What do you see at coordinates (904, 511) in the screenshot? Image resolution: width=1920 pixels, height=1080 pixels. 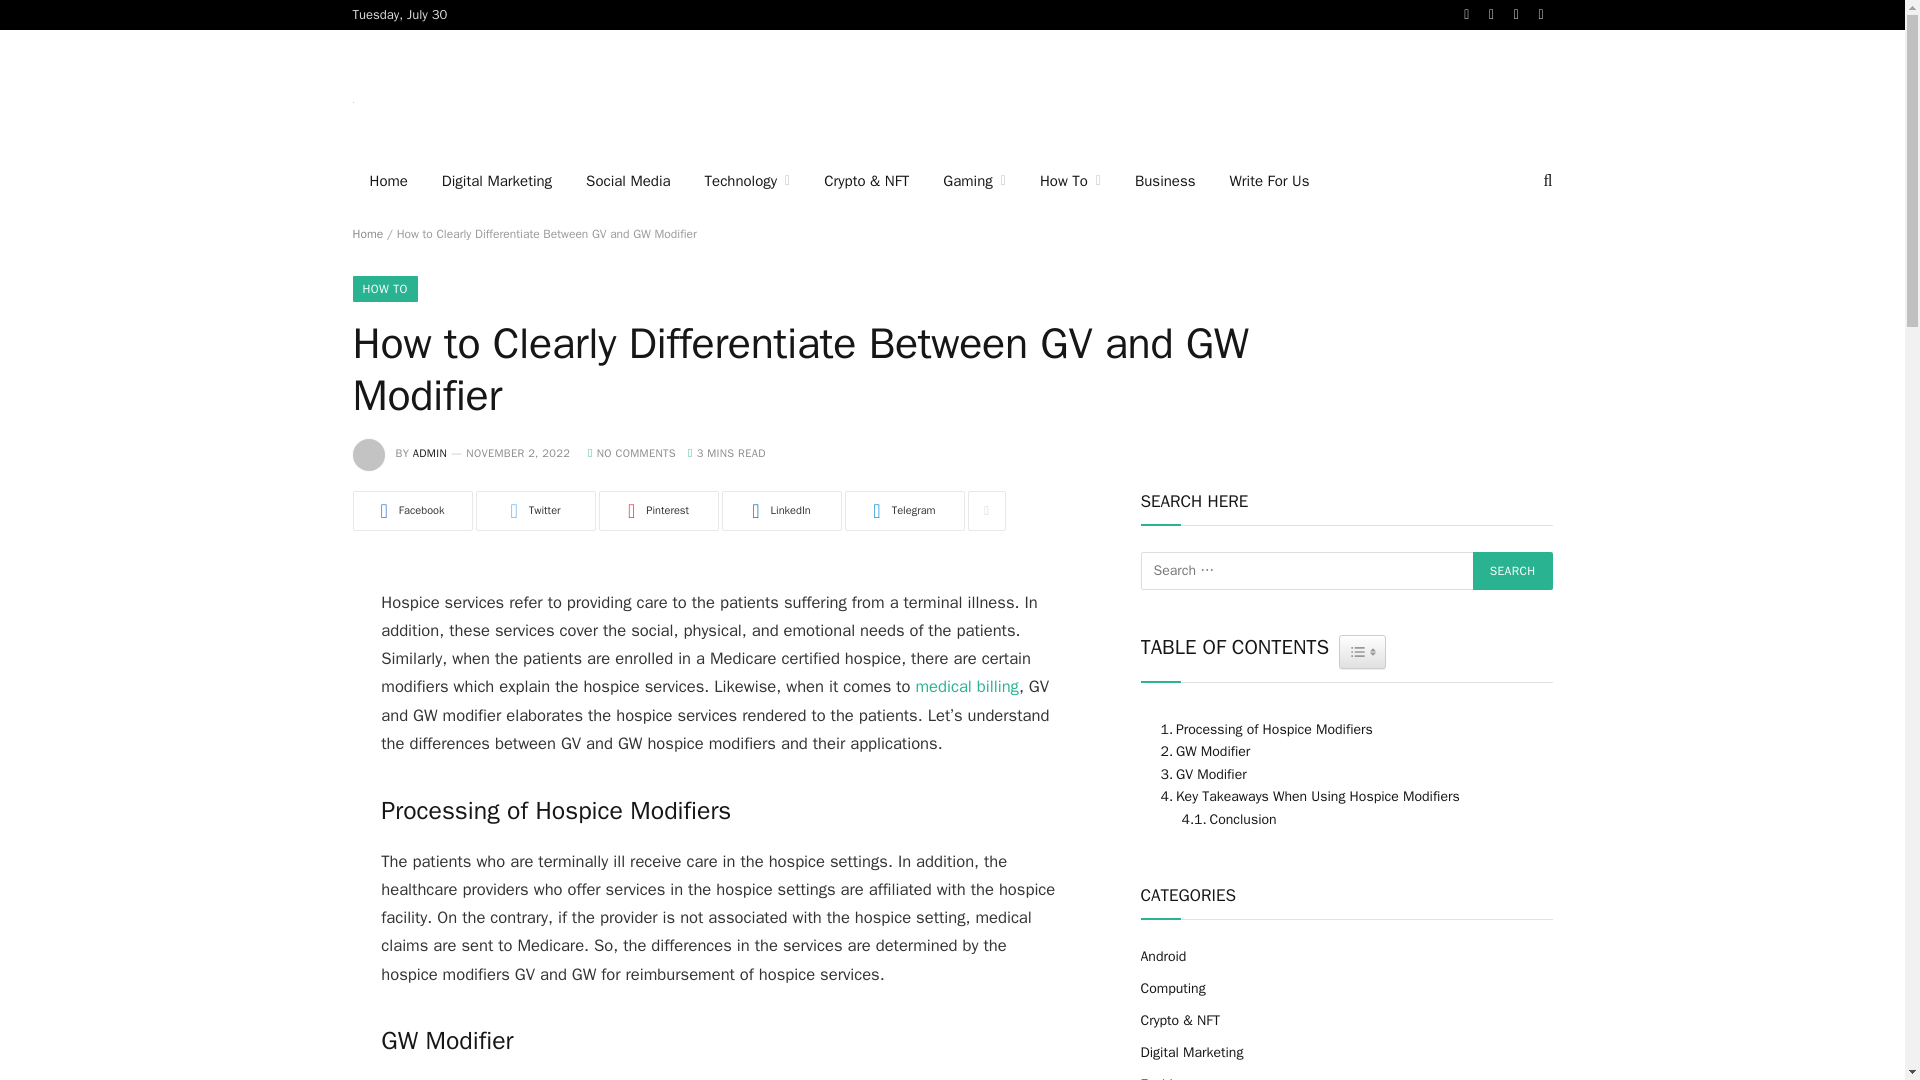 I see `Share on Telegram` at bounding box center [904, 511].